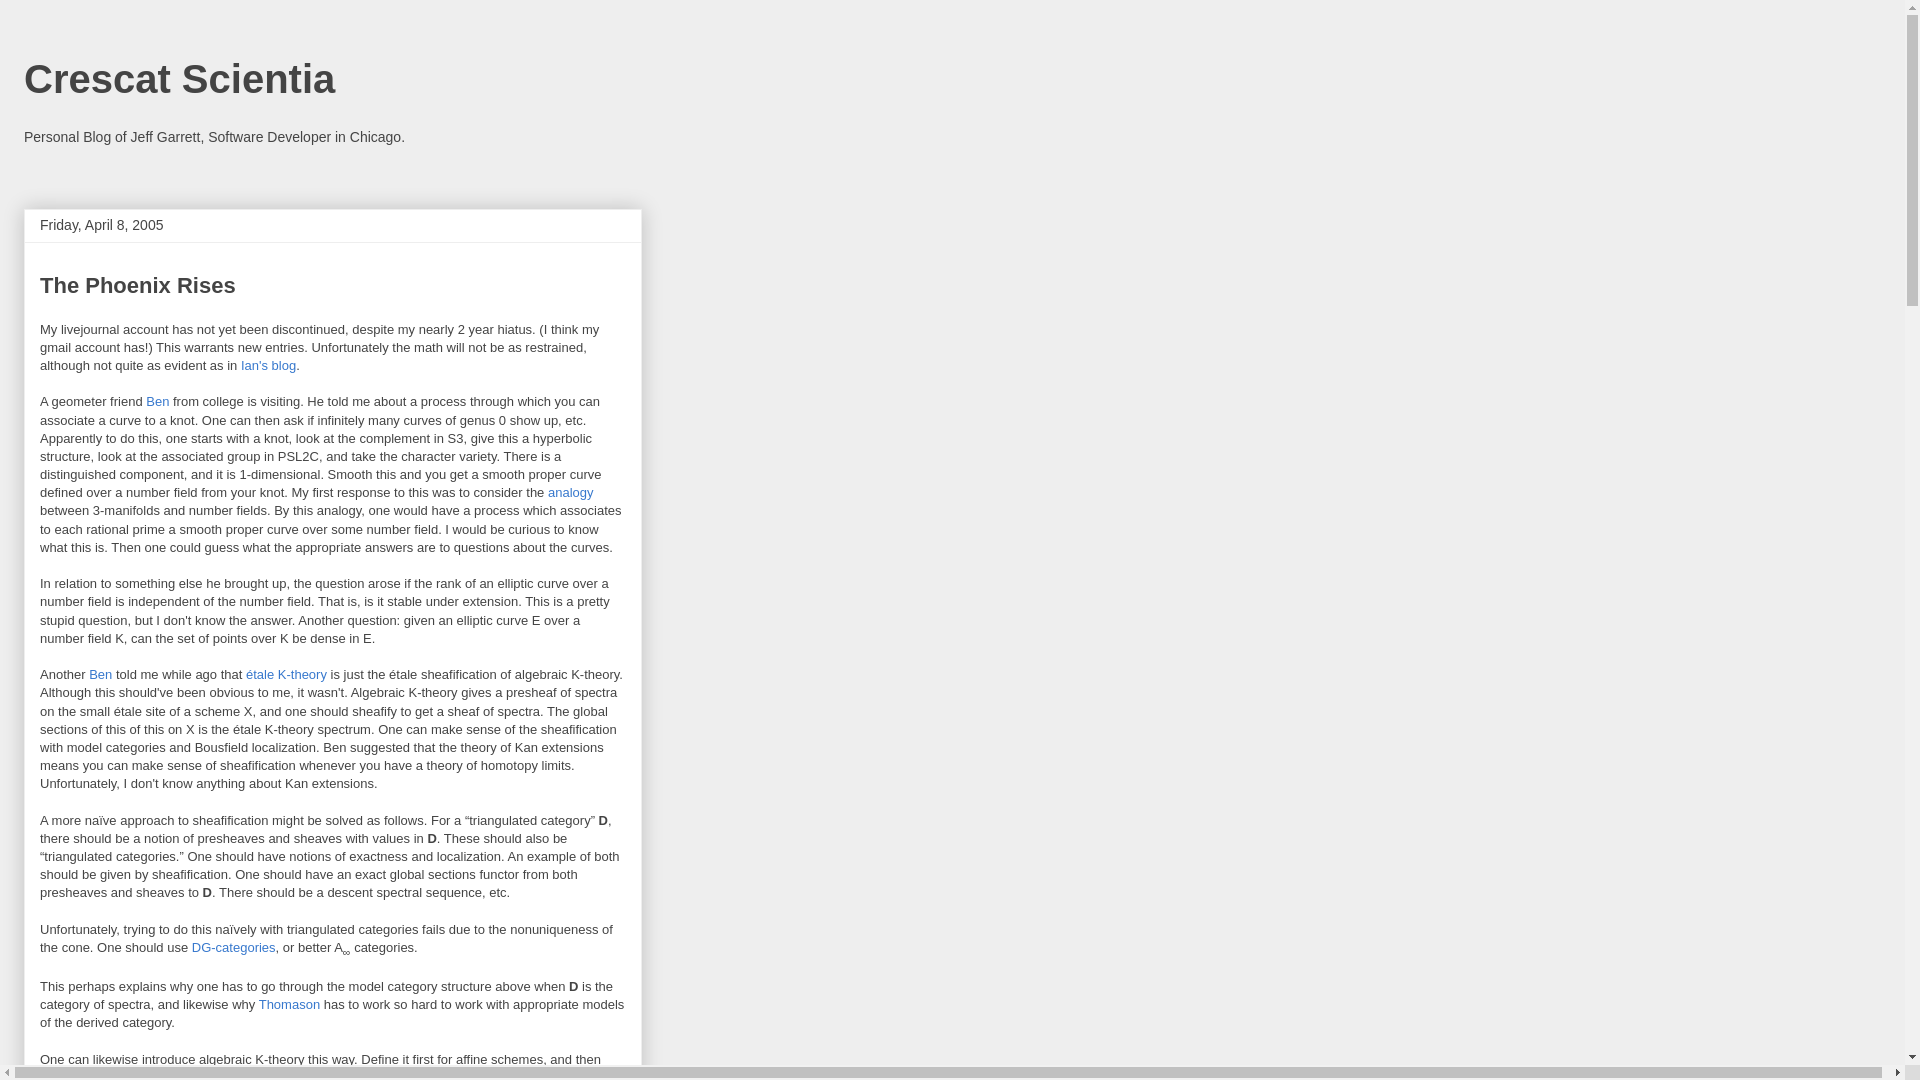  I want to click on Thomason, so click(290, 1004).